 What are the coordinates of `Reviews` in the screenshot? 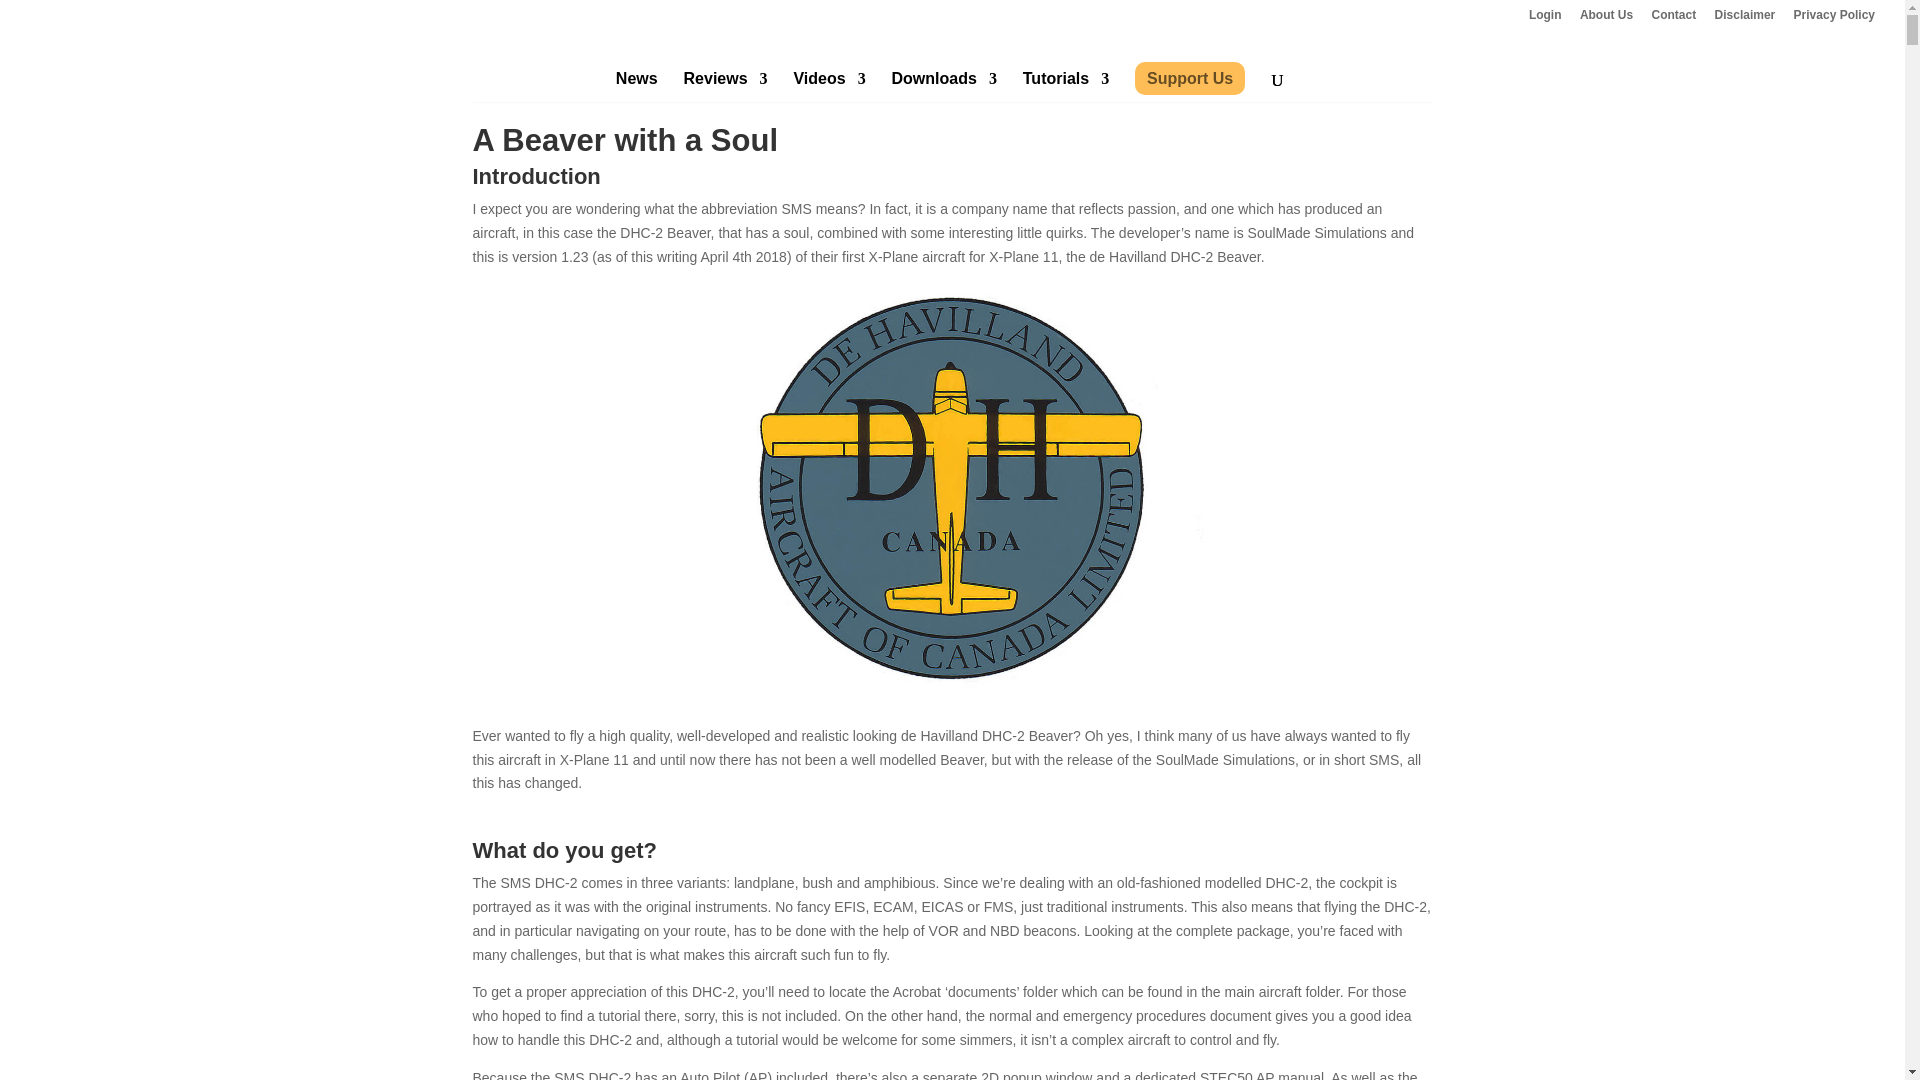 It's located at (726, 99).